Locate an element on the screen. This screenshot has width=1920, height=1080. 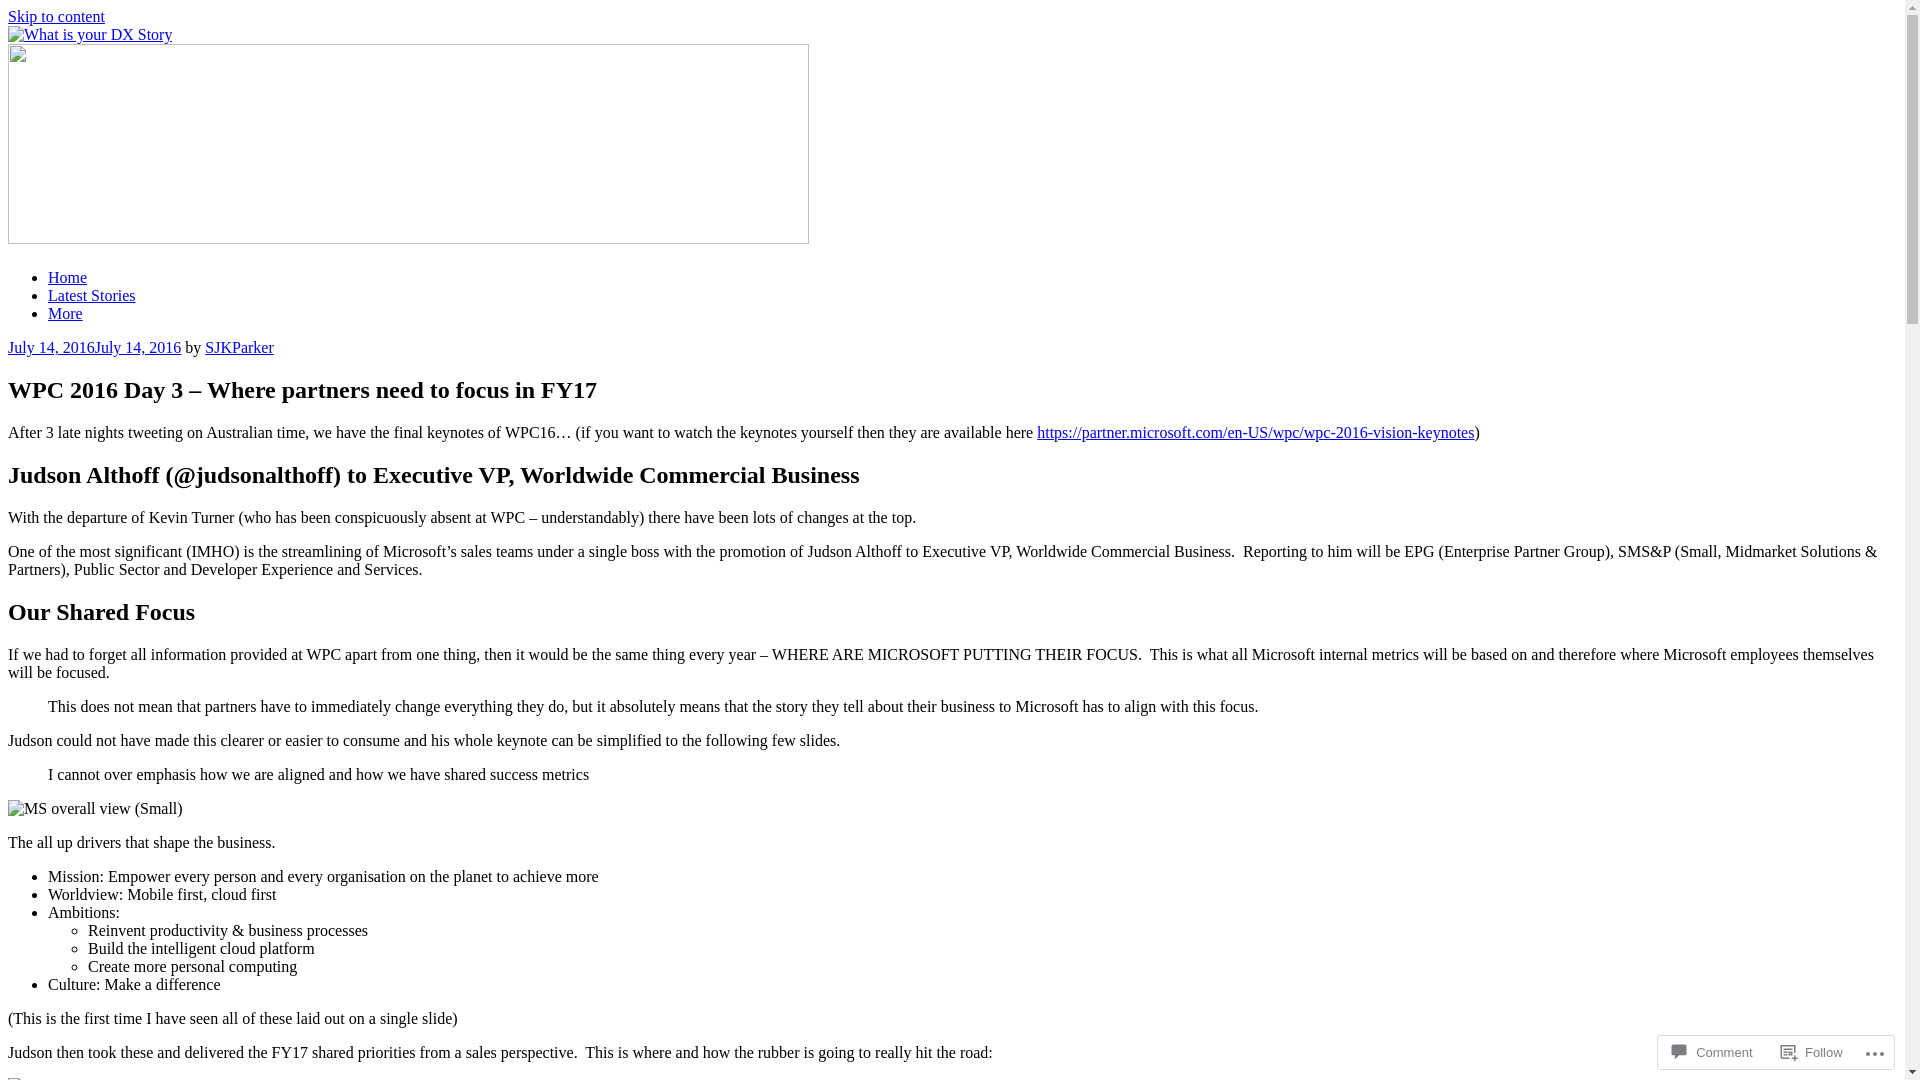
Comment is located at coordinates (1712, 1052).